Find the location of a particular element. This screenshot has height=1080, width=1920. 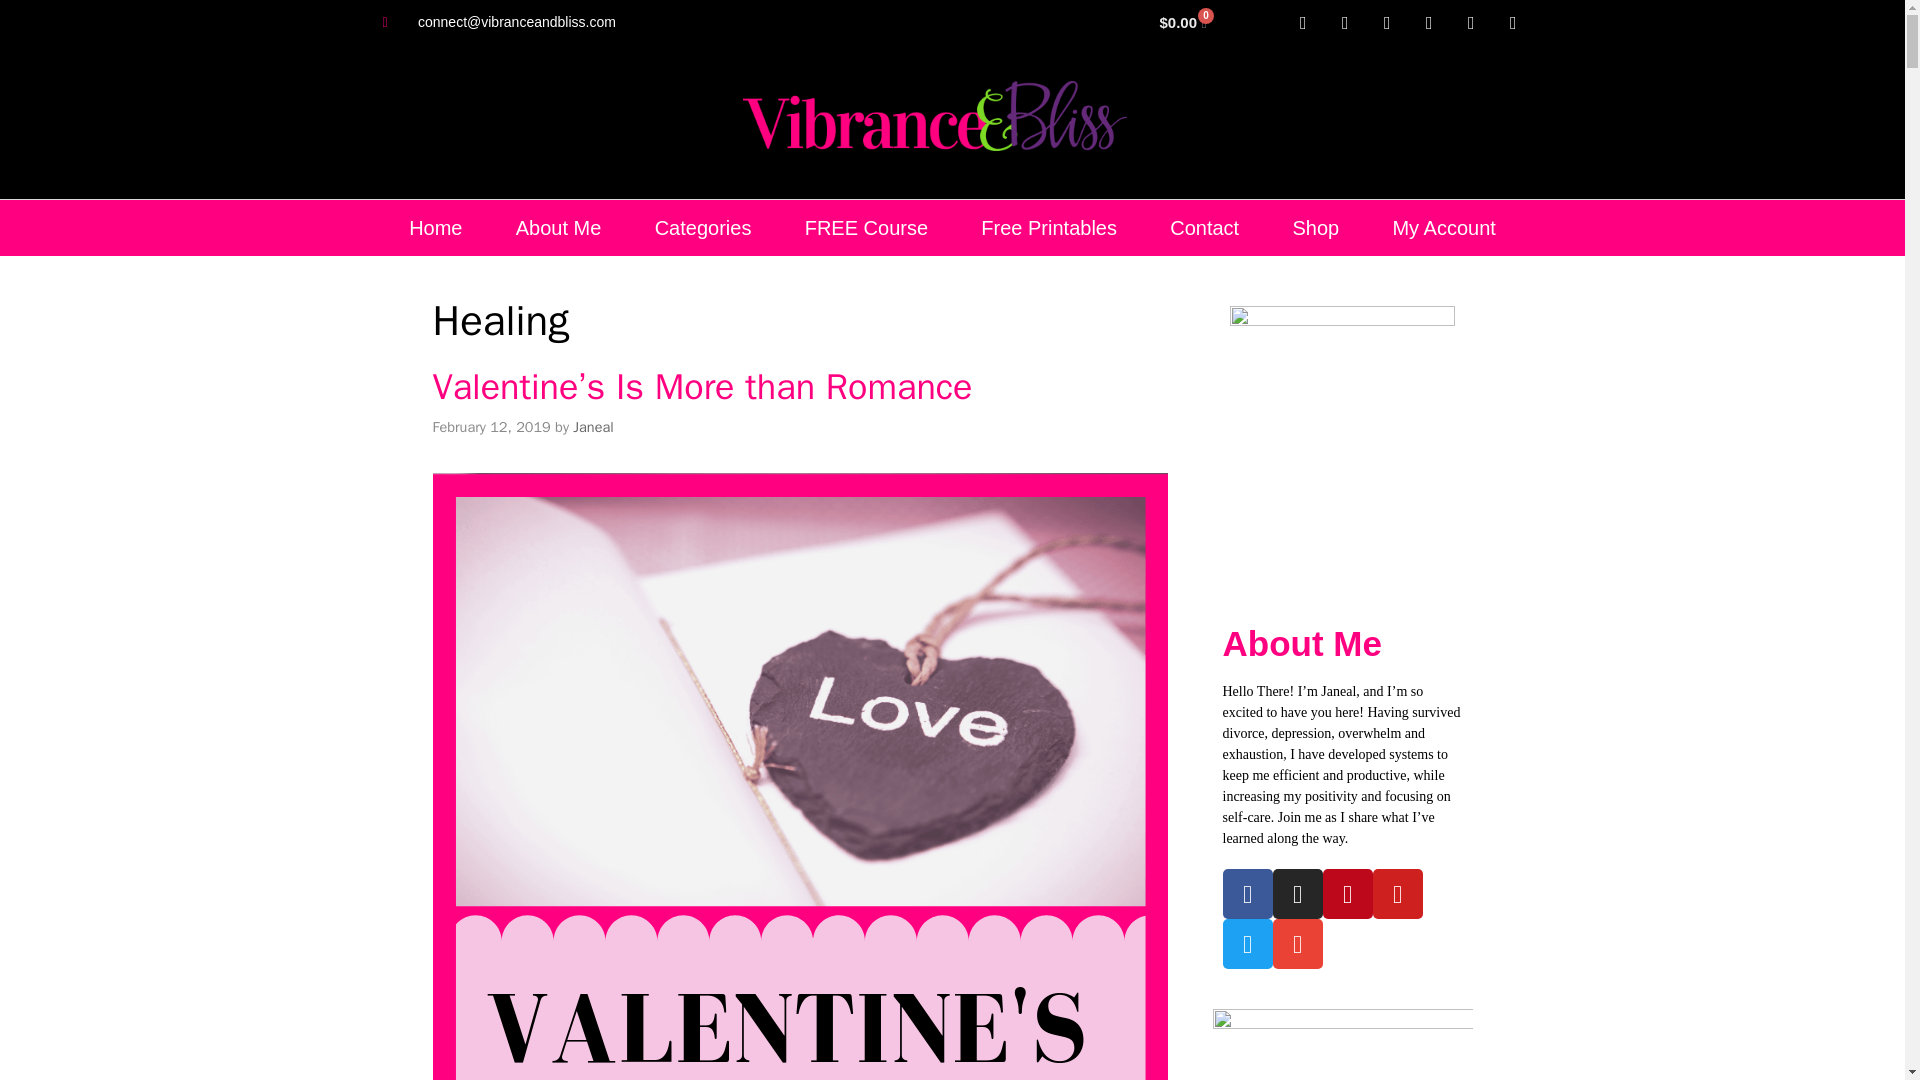

FREE Course is located at coordinates (866, 227).